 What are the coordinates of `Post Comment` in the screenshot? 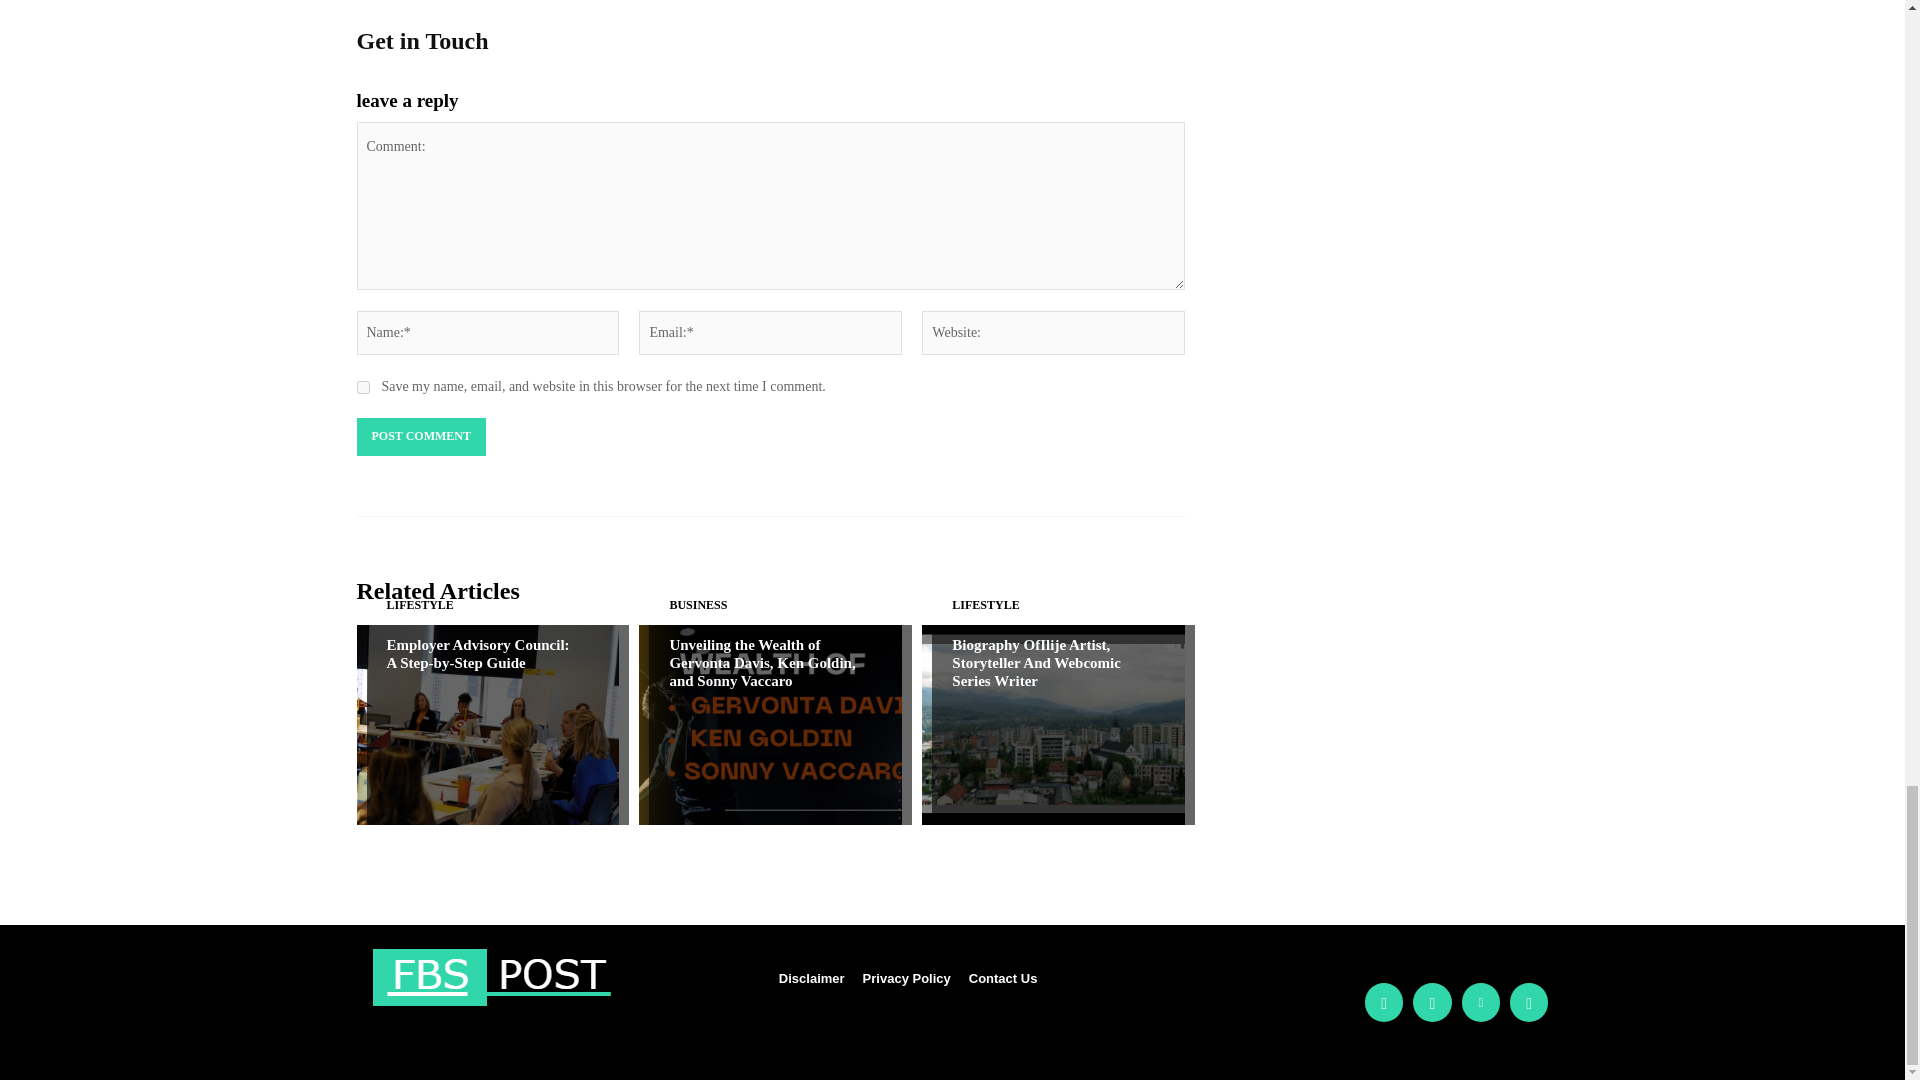 It's located at (420, 436).